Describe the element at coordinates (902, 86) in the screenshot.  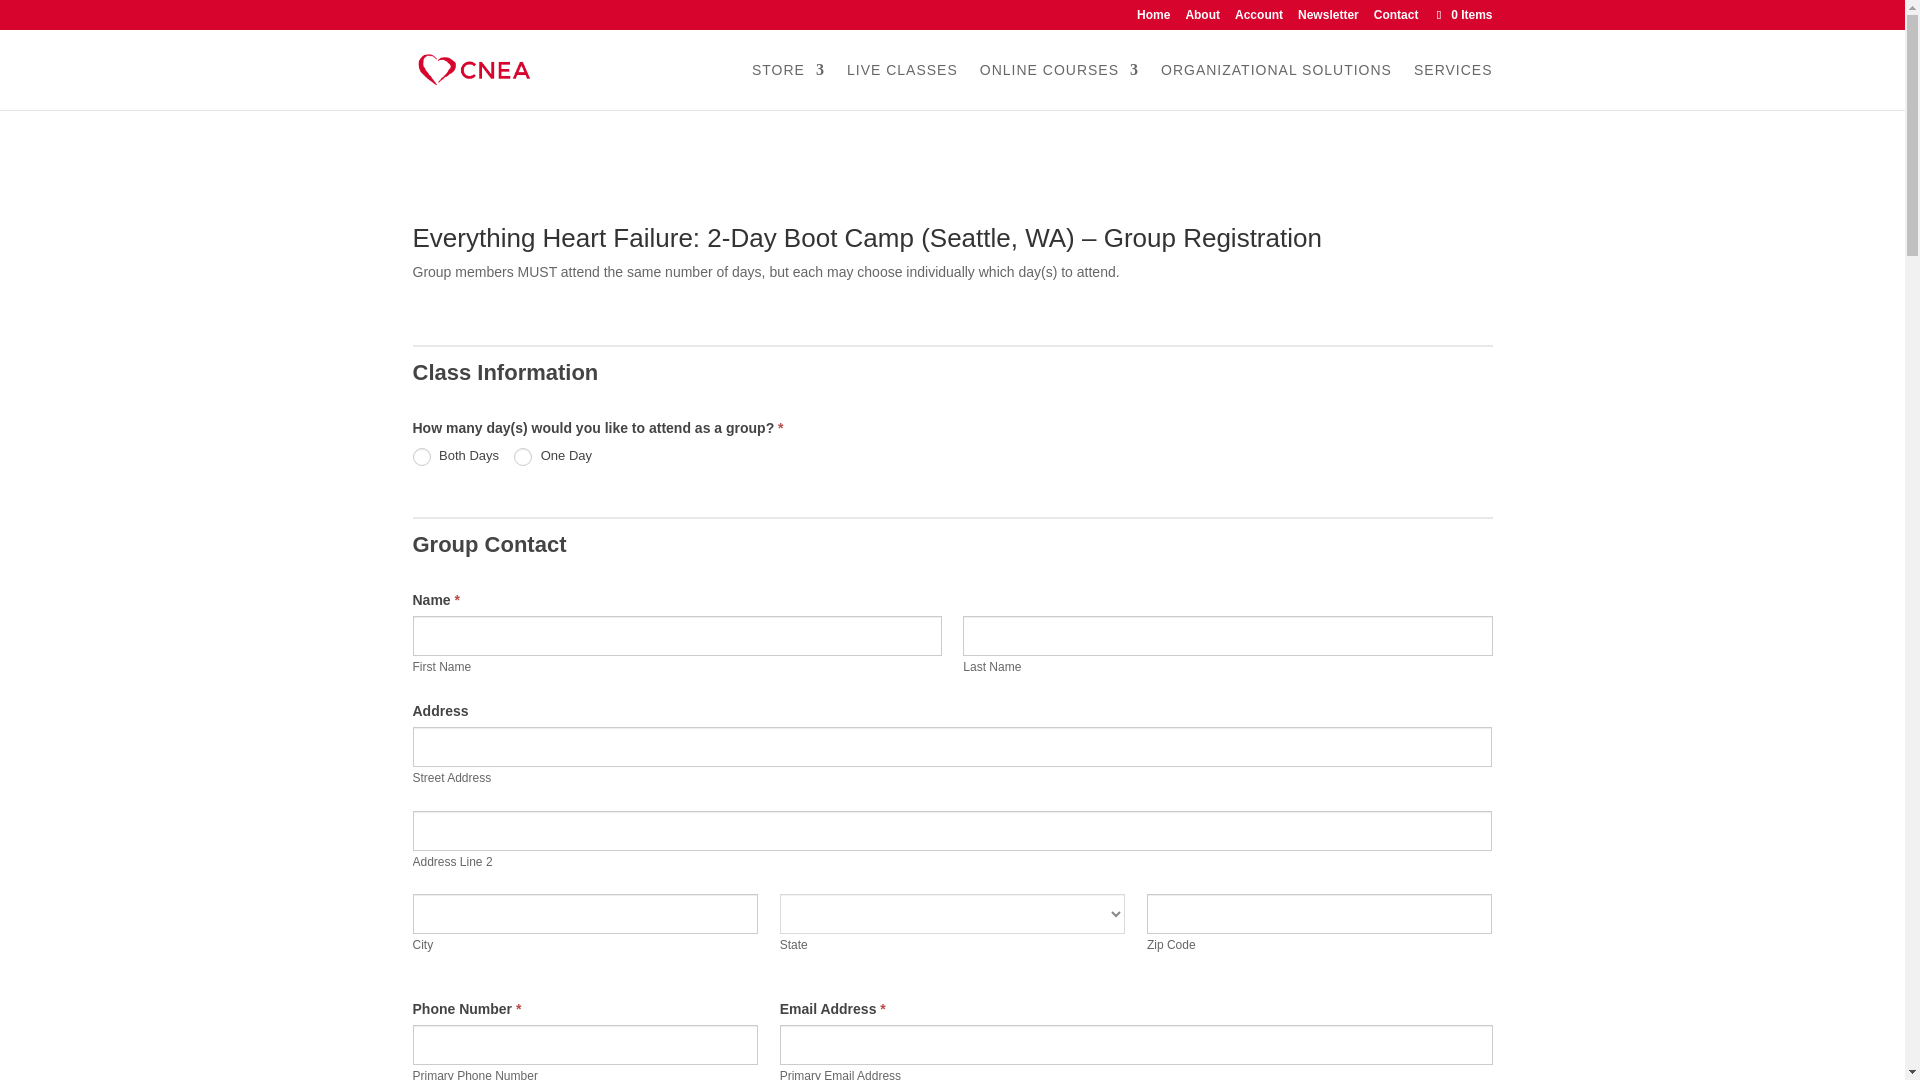
I see `LIVE CLASSES` at that location.